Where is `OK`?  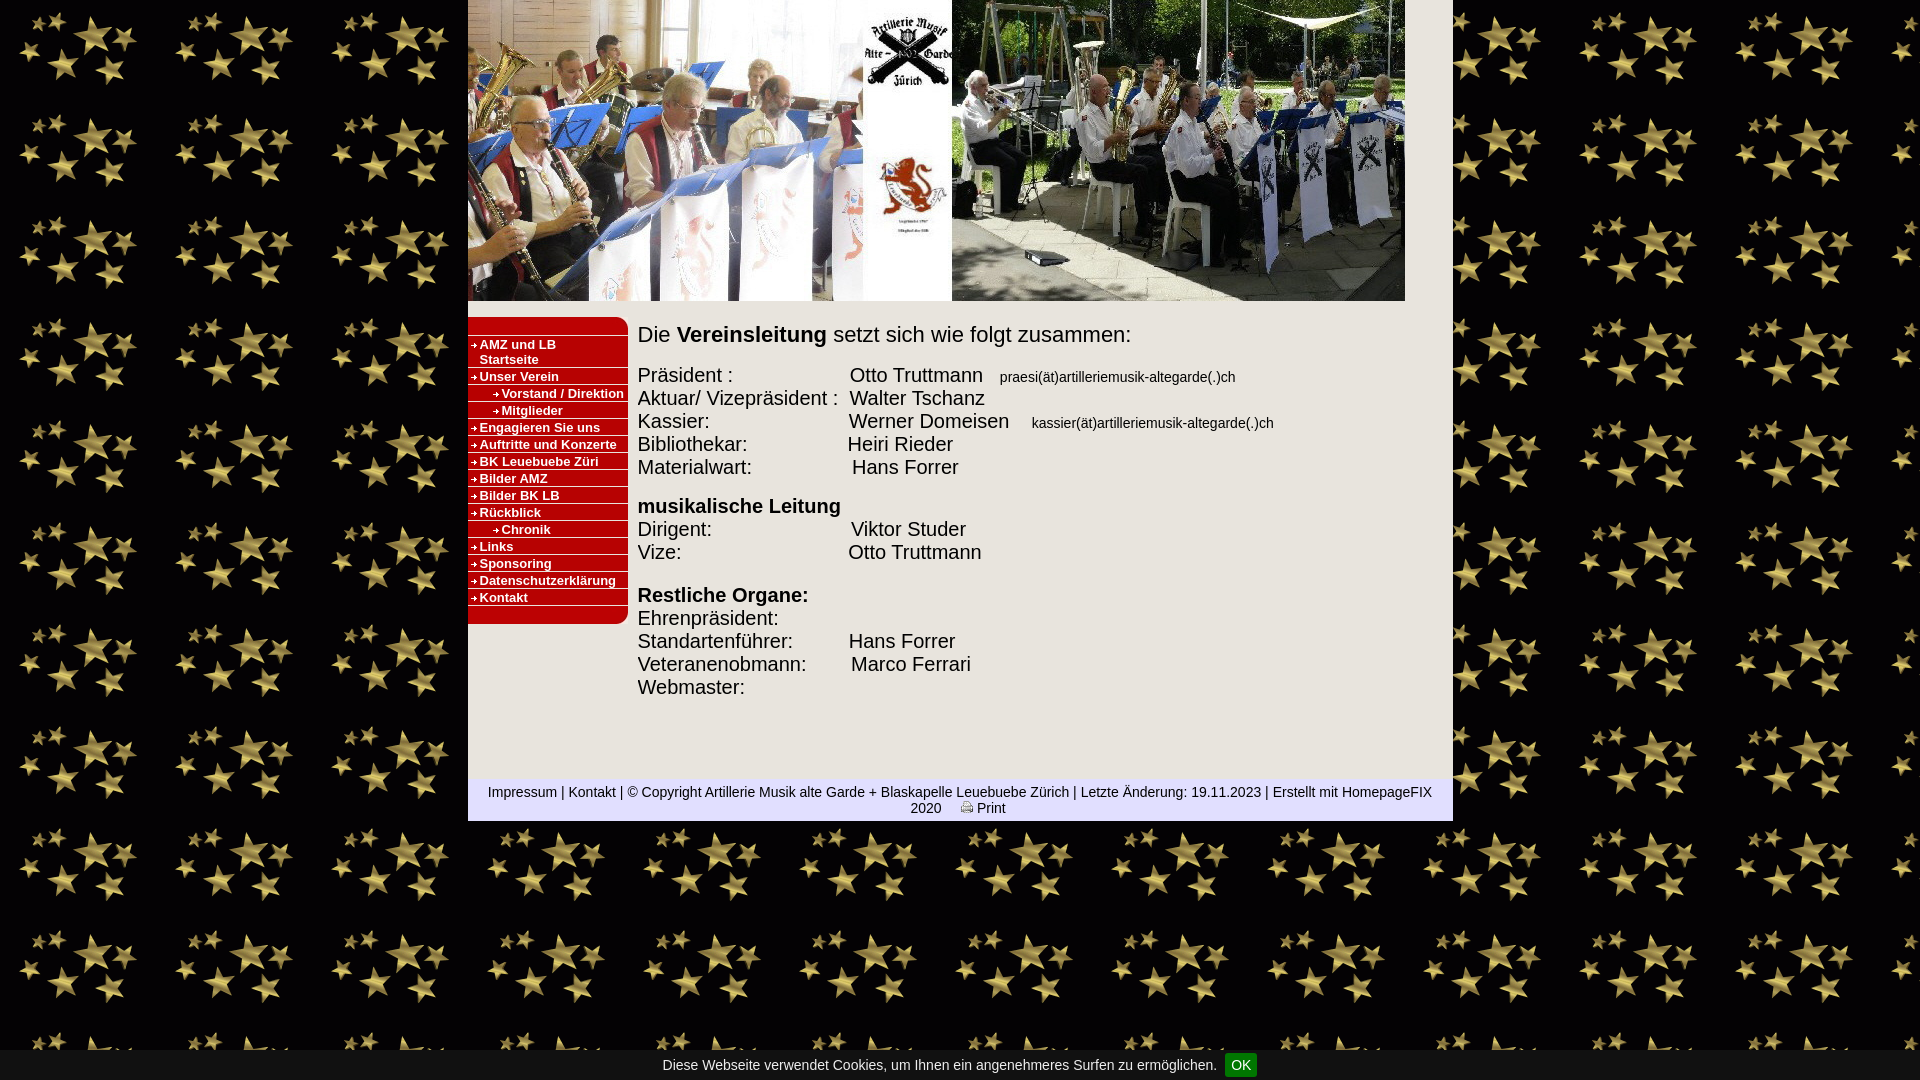 OK is located at coordinates (1241, 1065).